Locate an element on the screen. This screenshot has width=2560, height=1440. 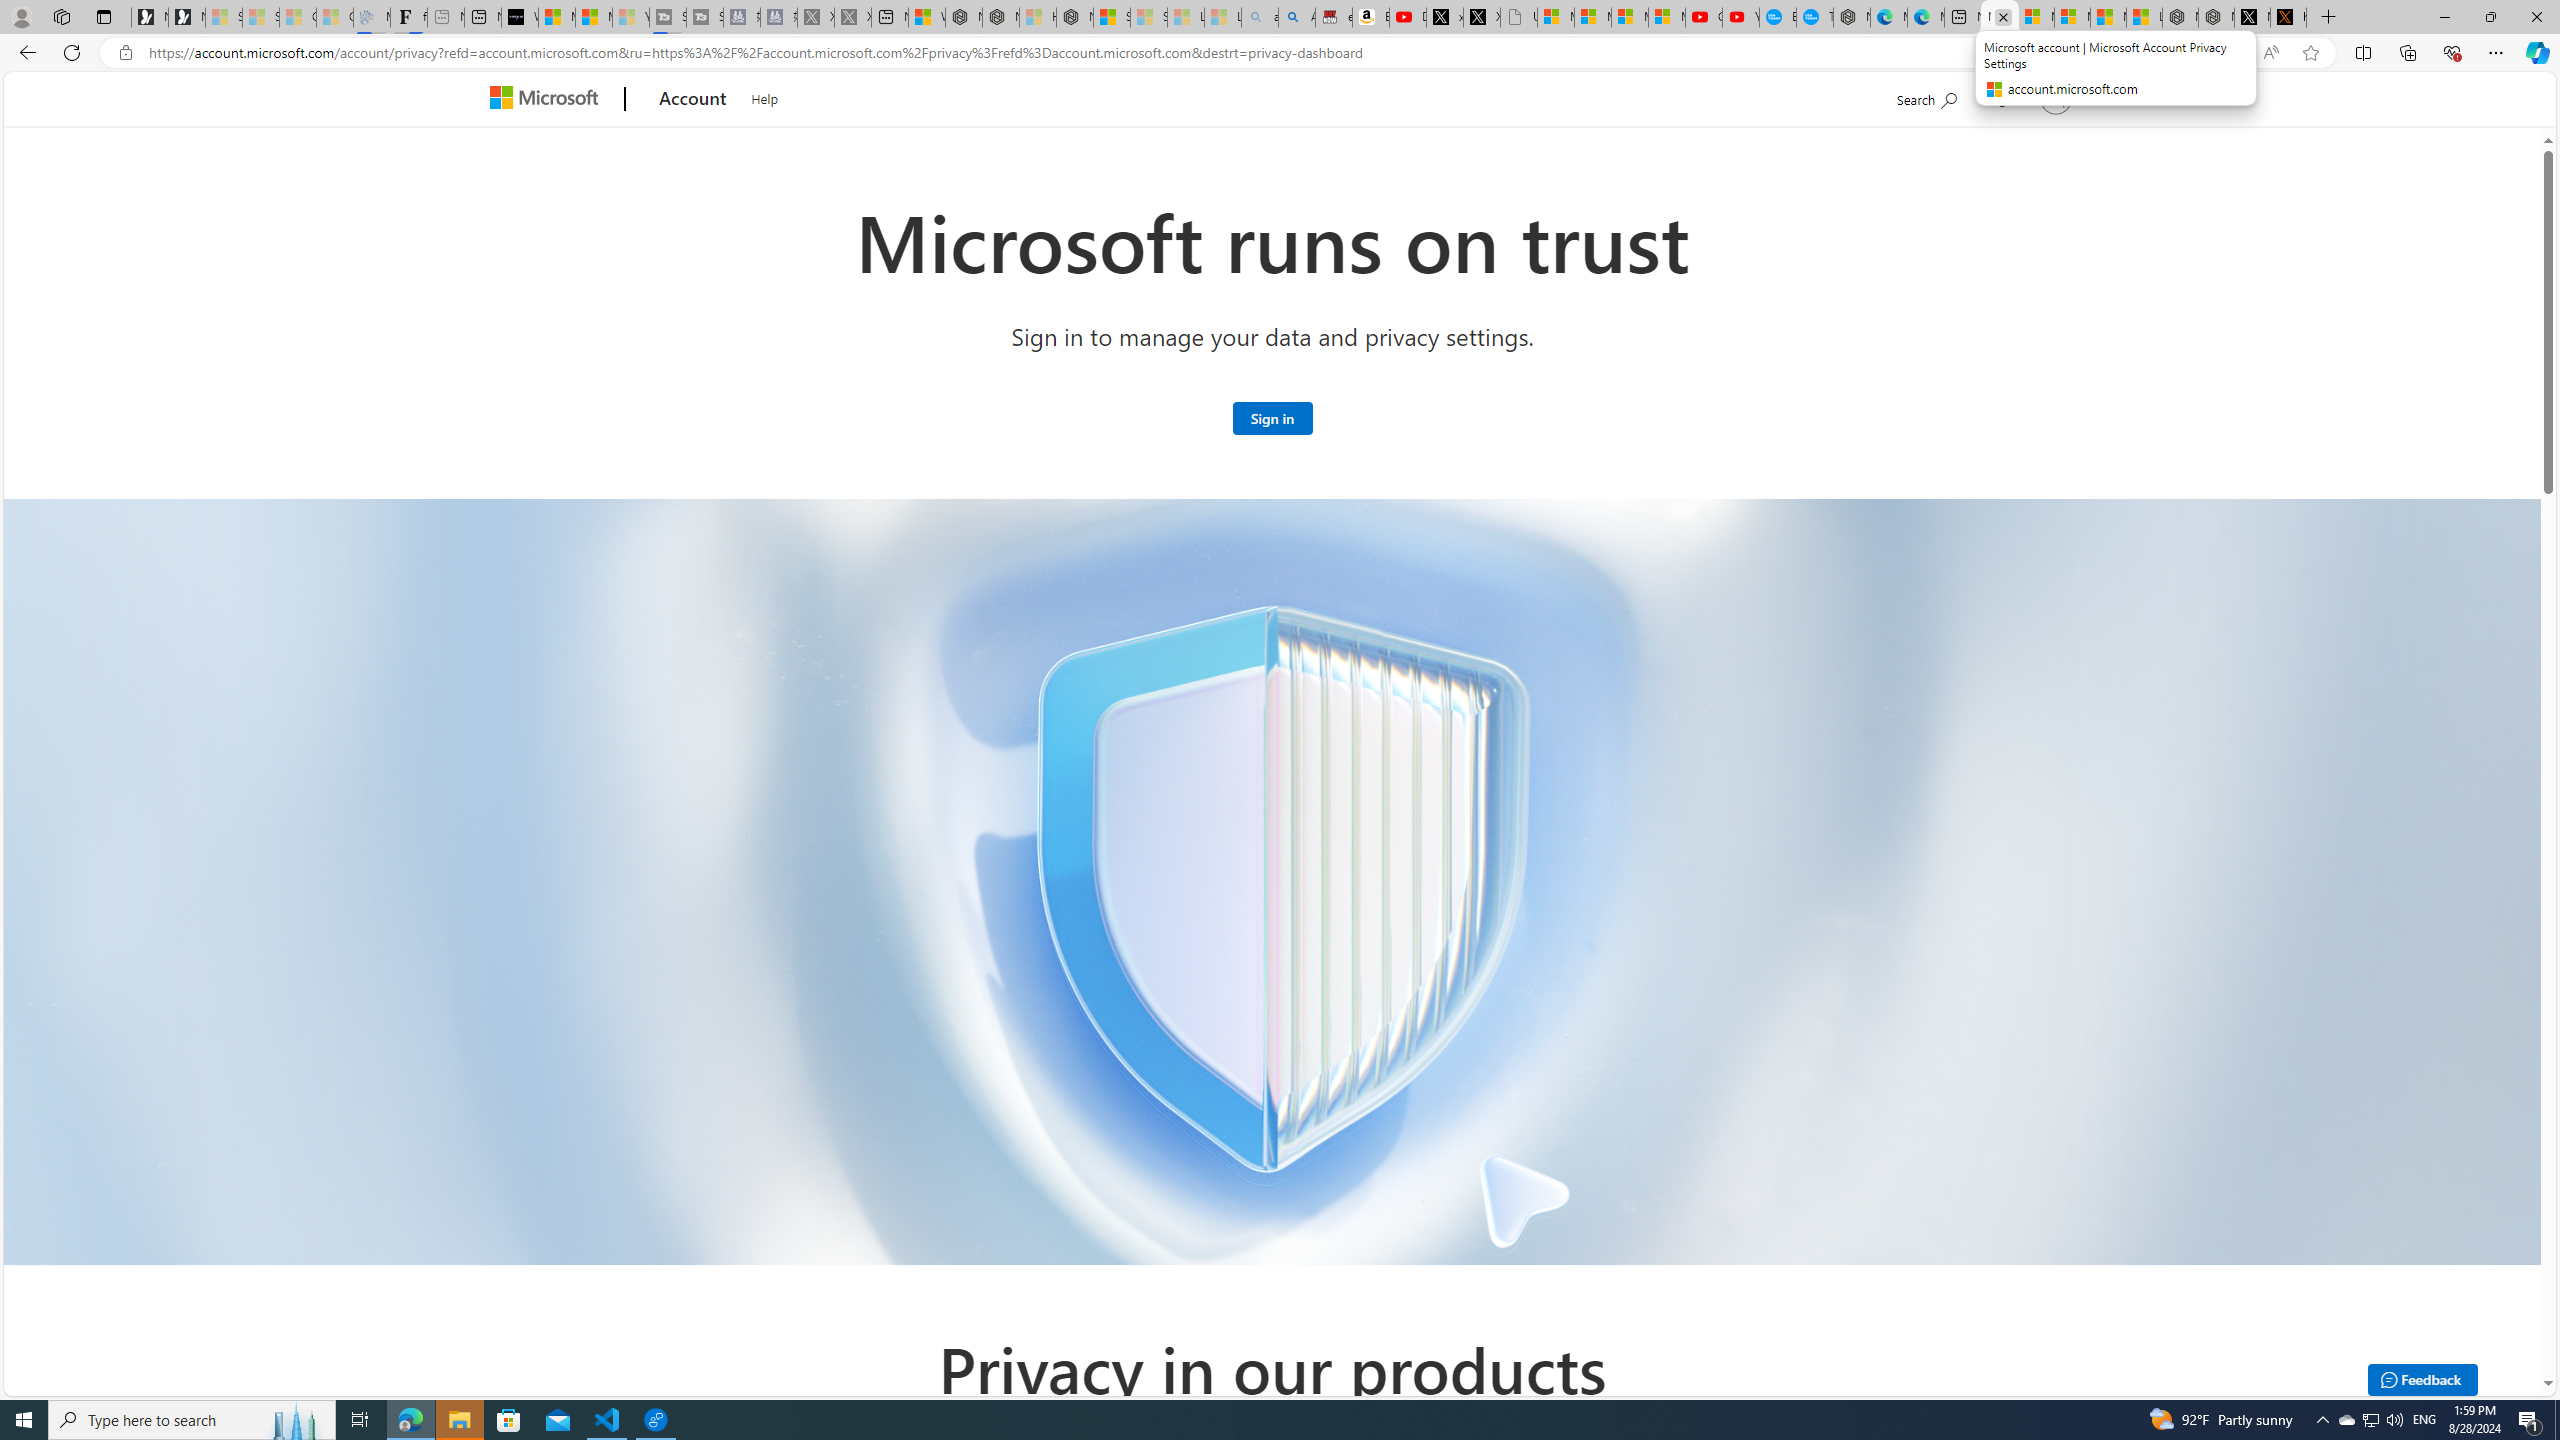
Streaming Coverage | T3 - Sleeping is located at coordinates (666, 17).